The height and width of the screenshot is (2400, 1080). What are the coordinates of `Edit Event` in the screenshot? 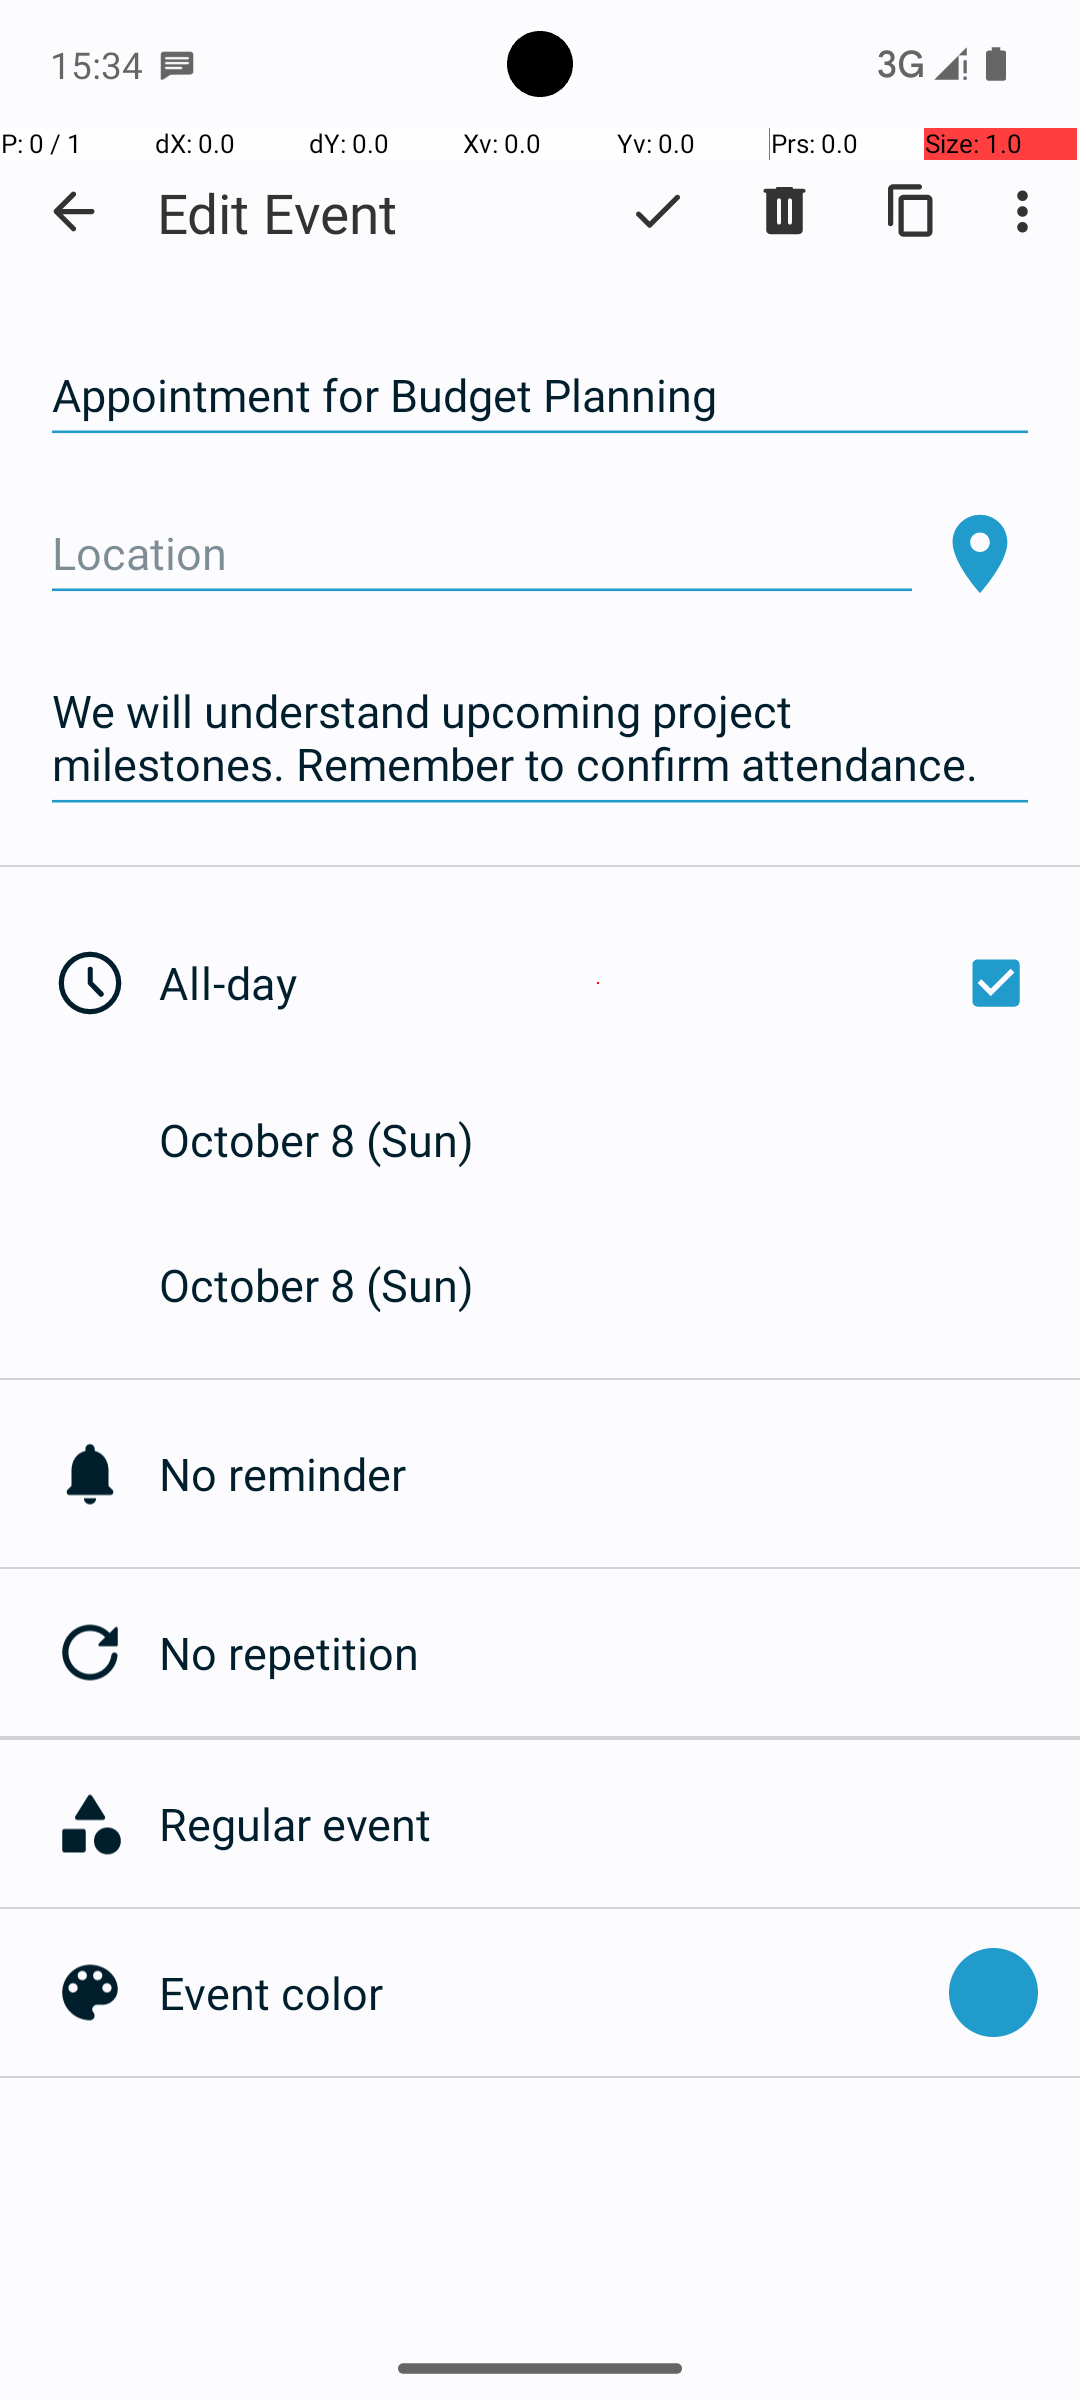 It's located at (278, 212).